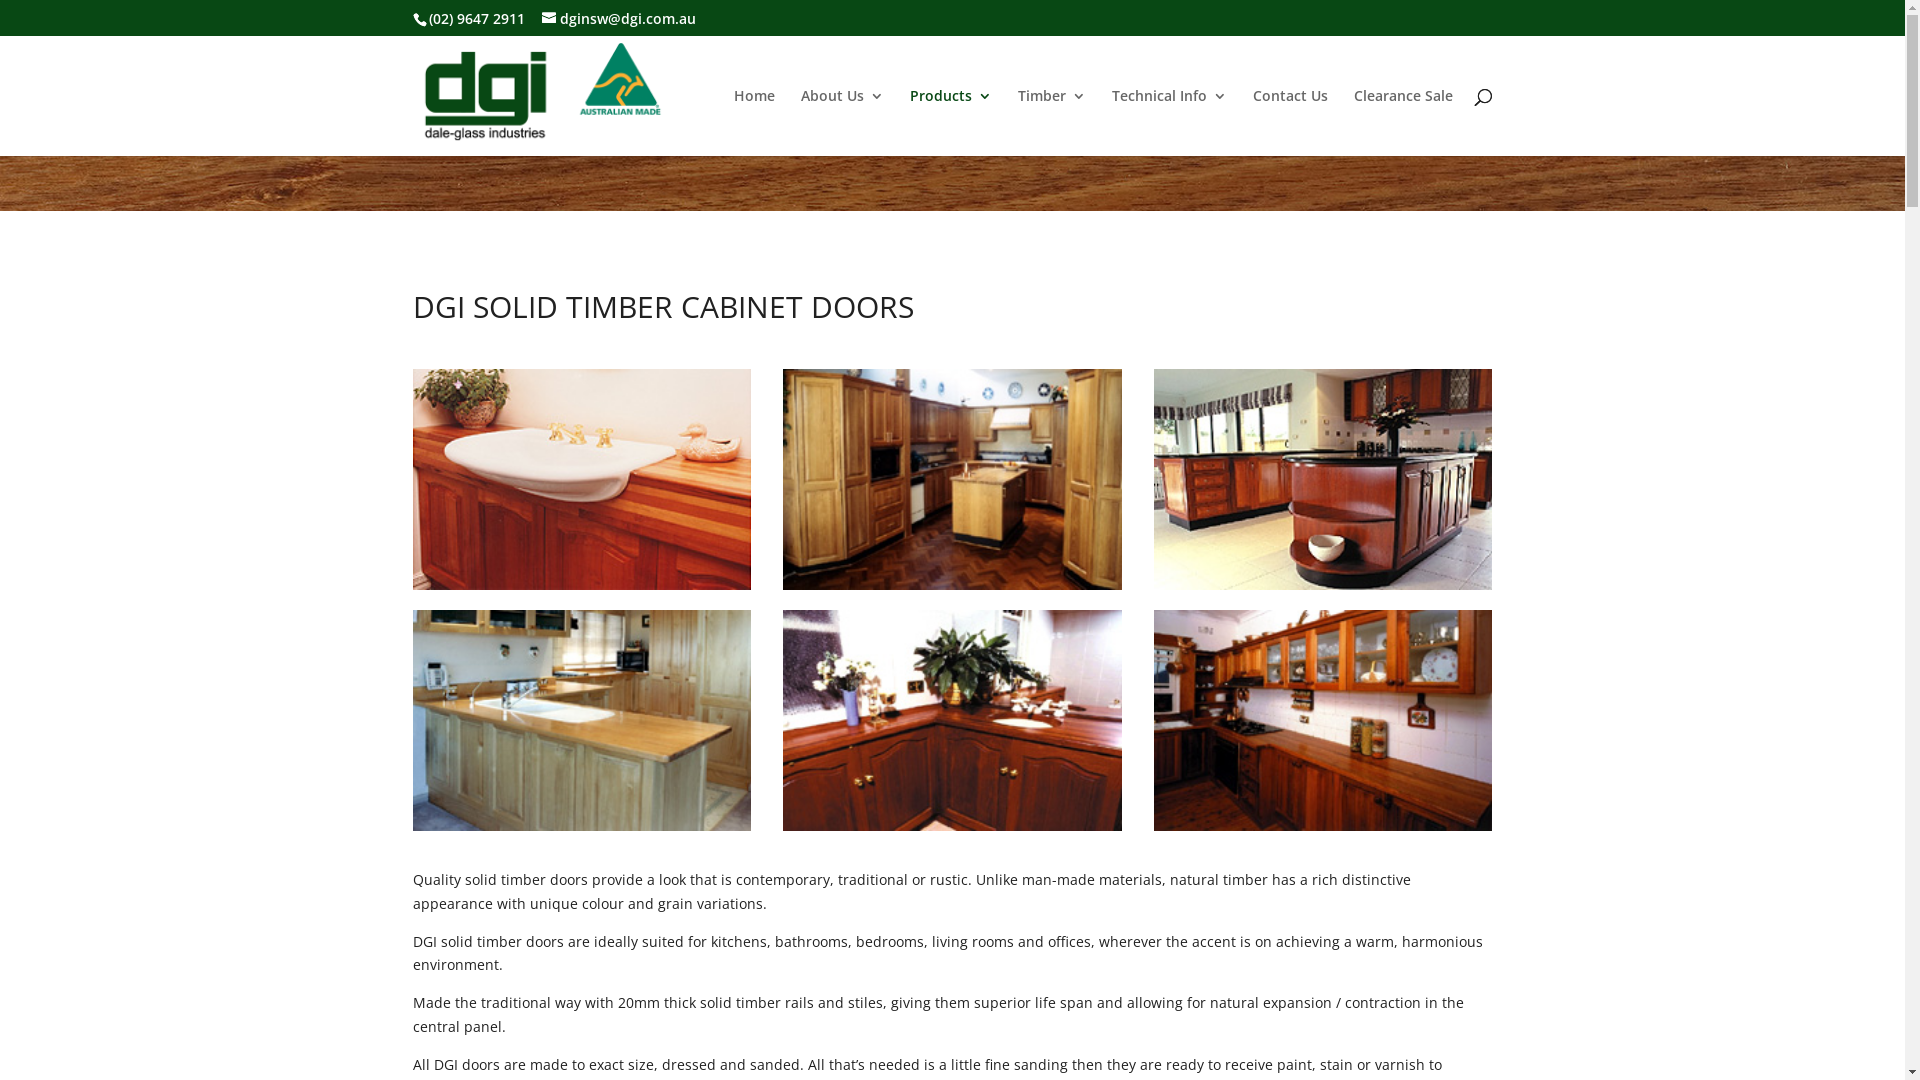  Describe the element at coordinates (842, 122) in the screenshot. I see `About Us` at that location.